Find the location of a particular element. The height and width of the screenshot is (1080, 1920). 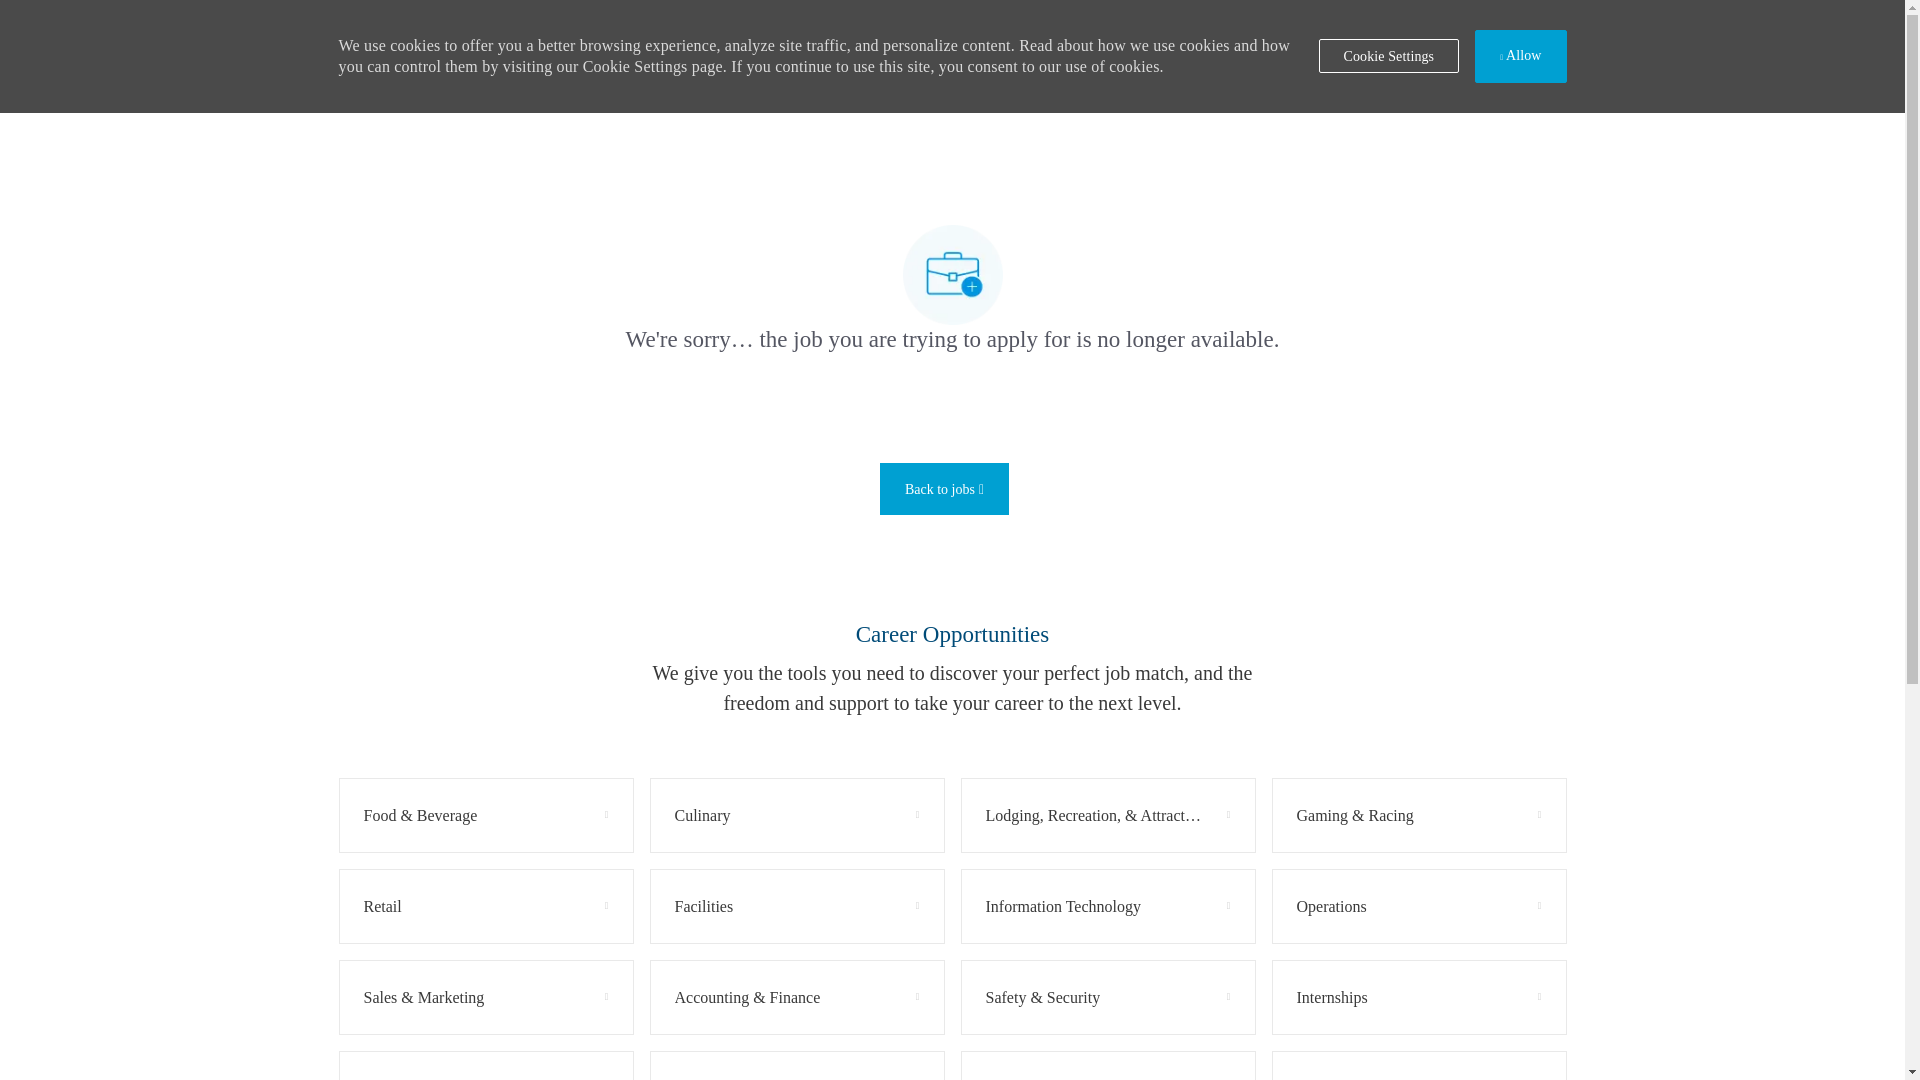

Human Resources is located at coordinates (797, 1065).